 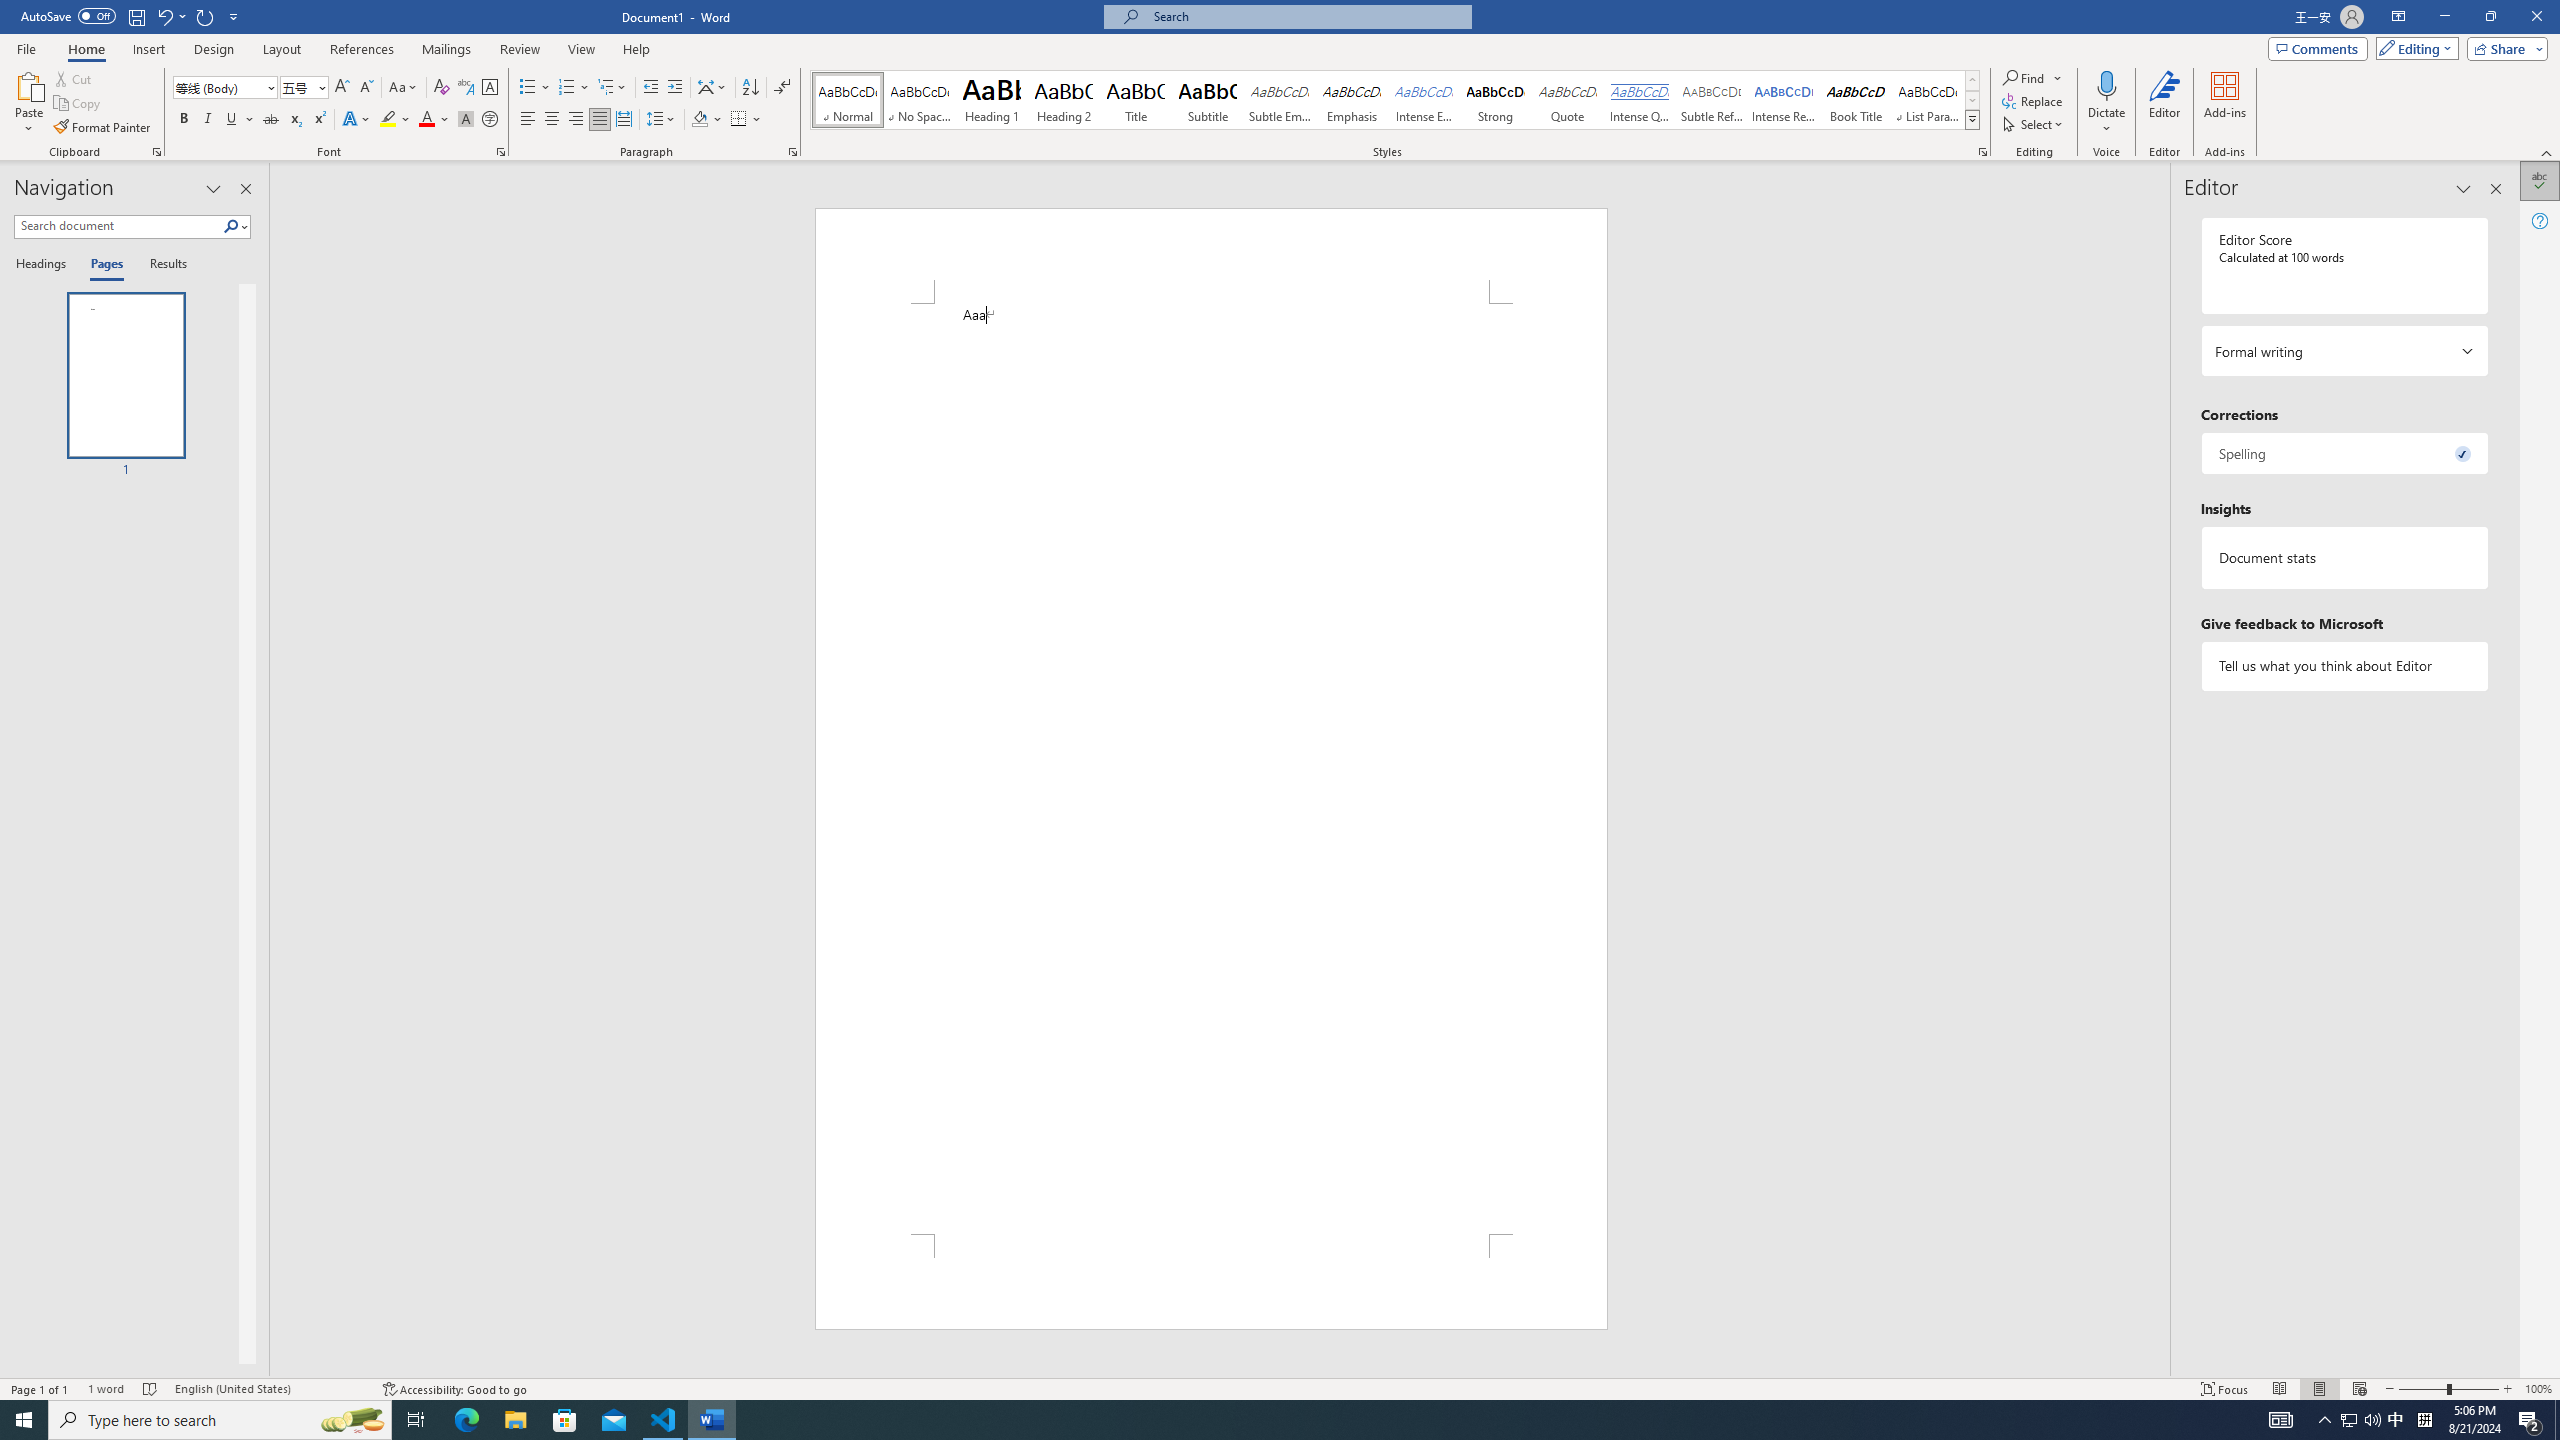 I want to click on Intense Reference, so click(x=1784, y=100).